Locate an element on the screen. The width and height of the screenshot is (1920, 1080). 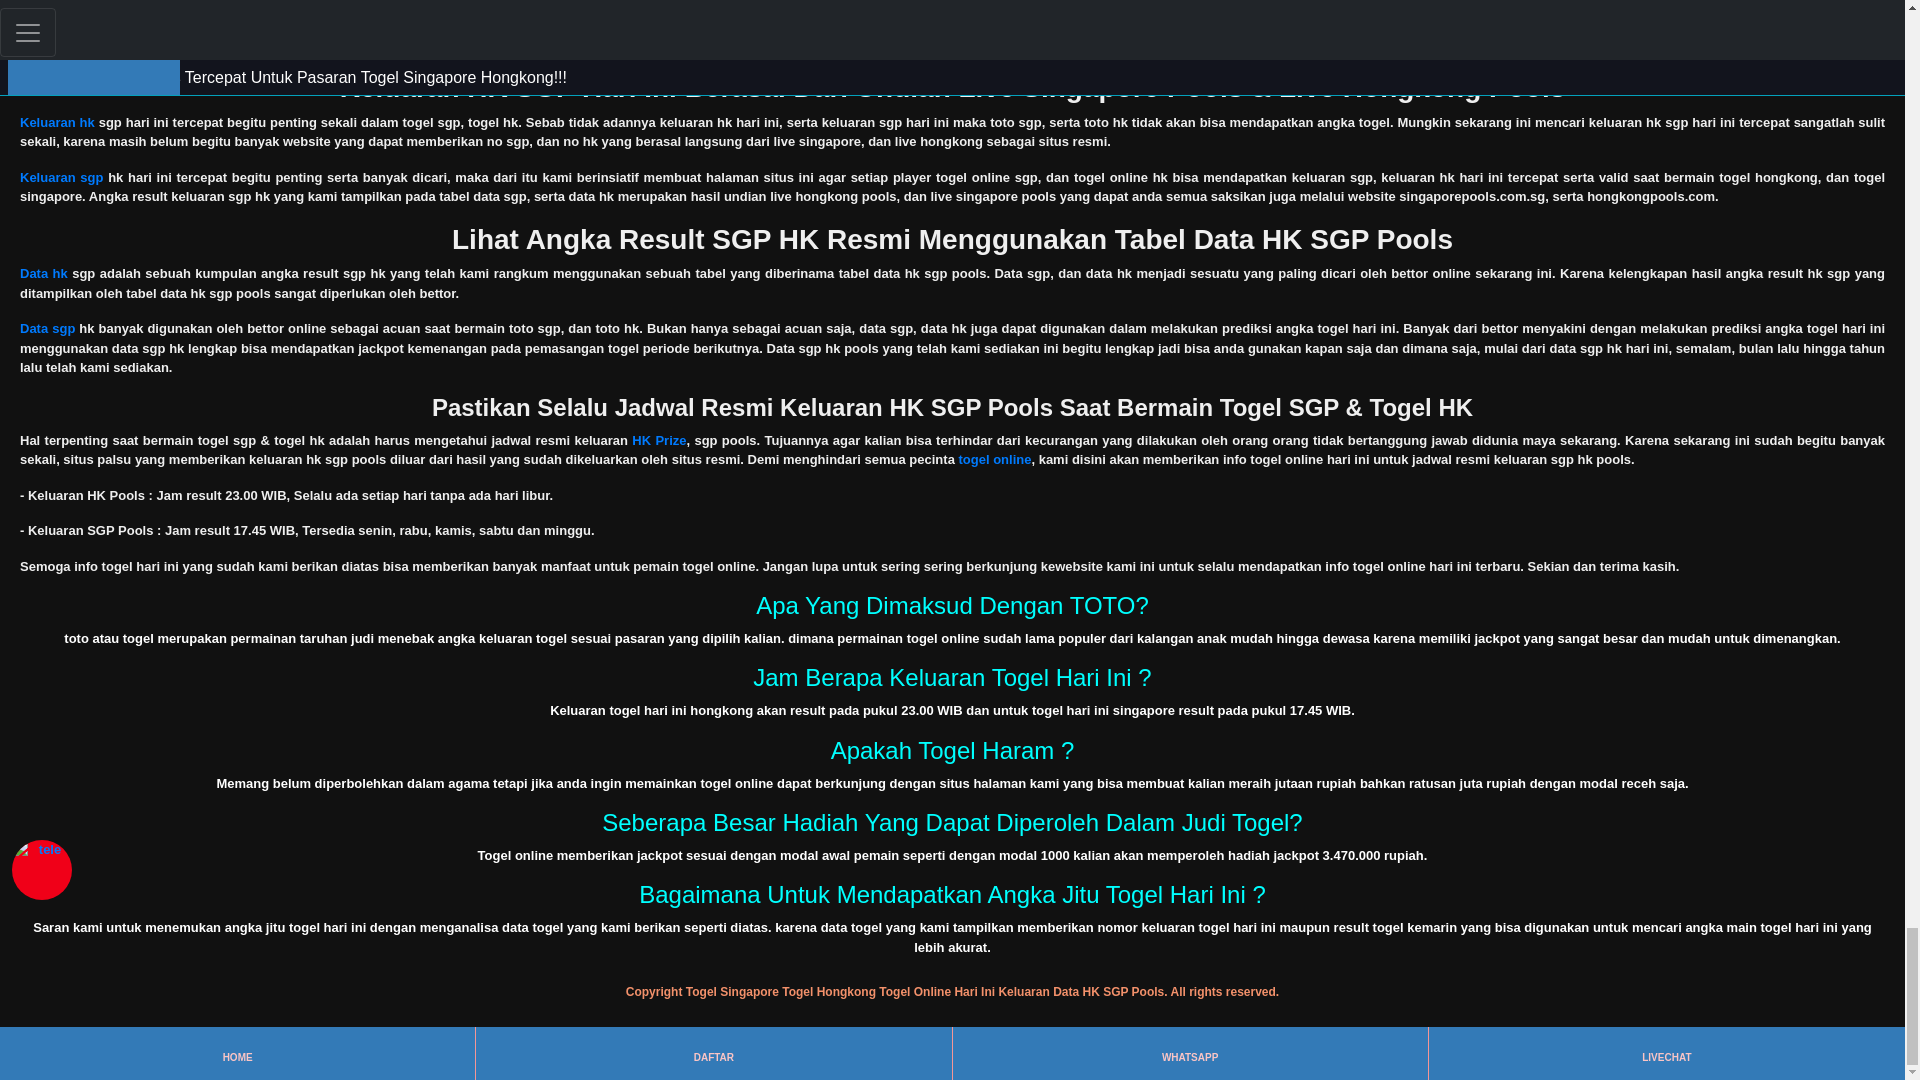
Keluaran sgp is located at coordinates (61, 176).